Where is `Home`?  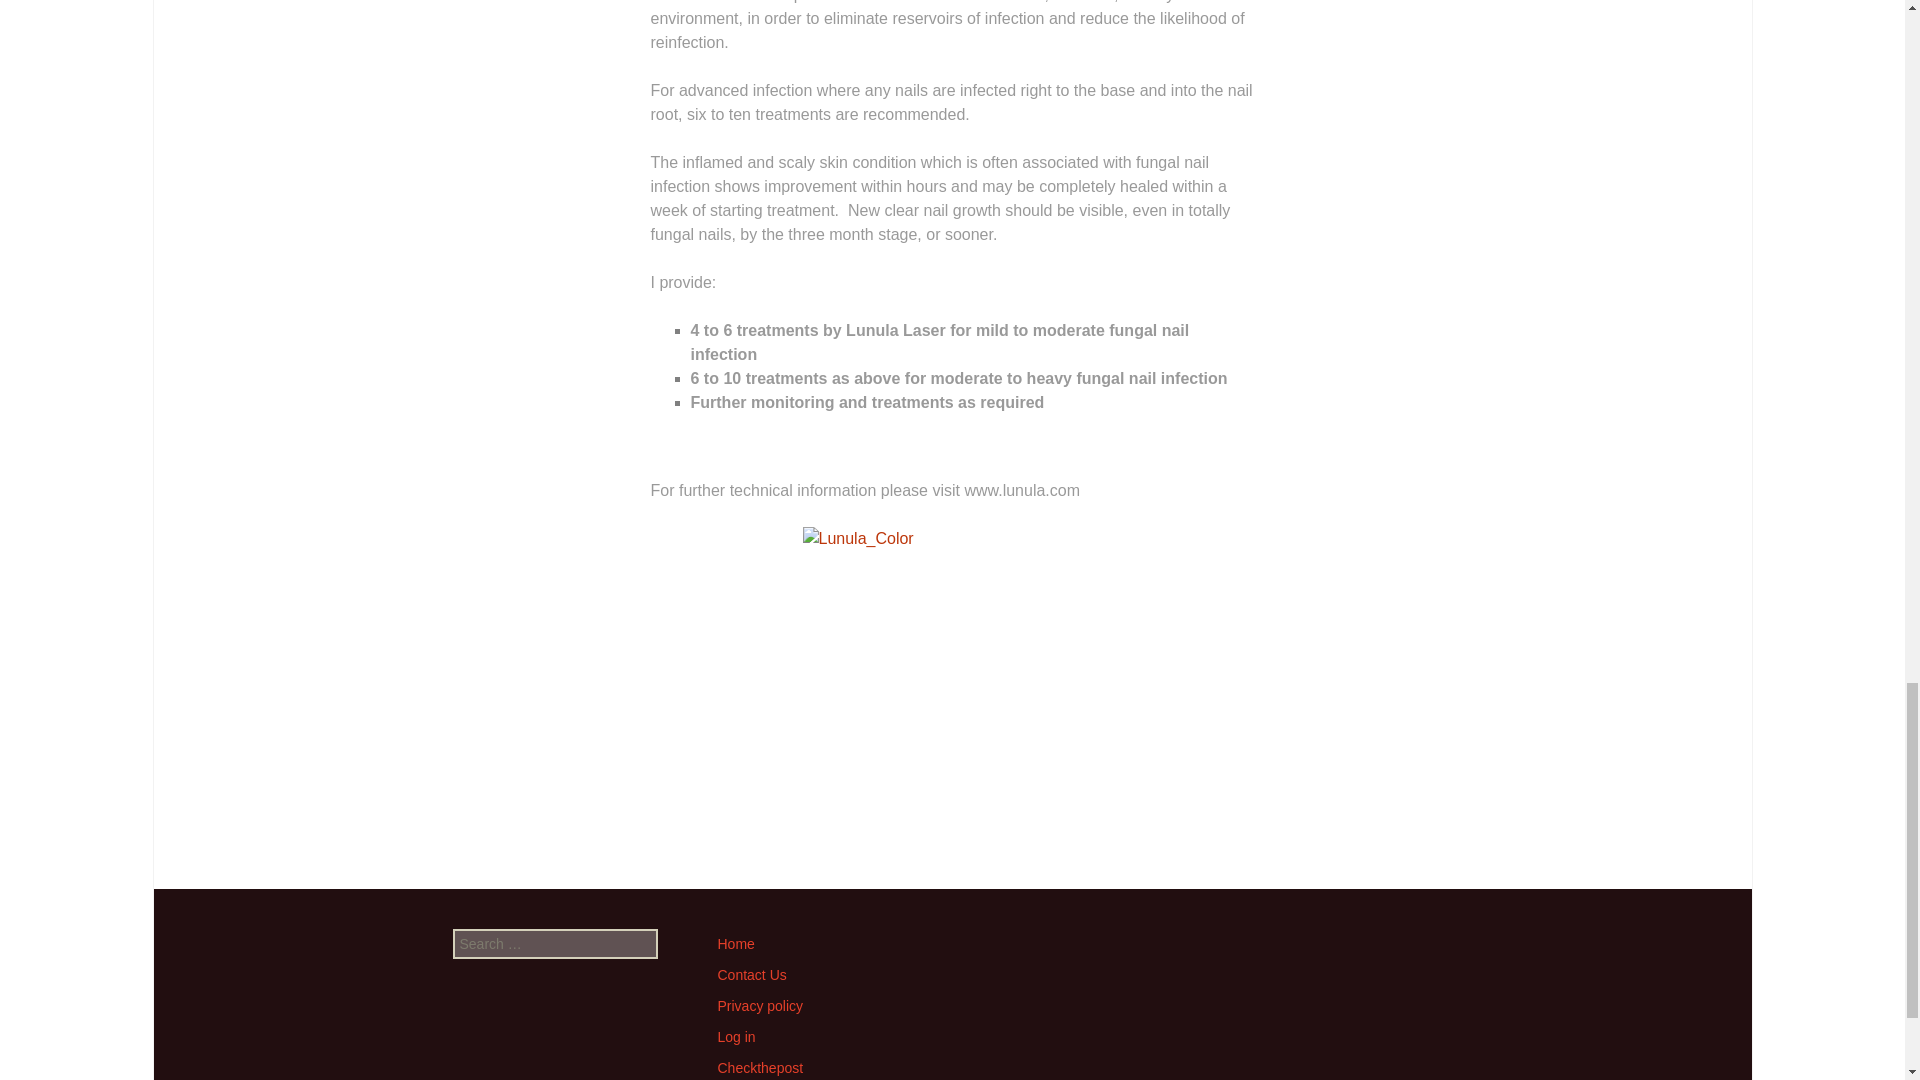 Home is located at coordinates (736, 944).